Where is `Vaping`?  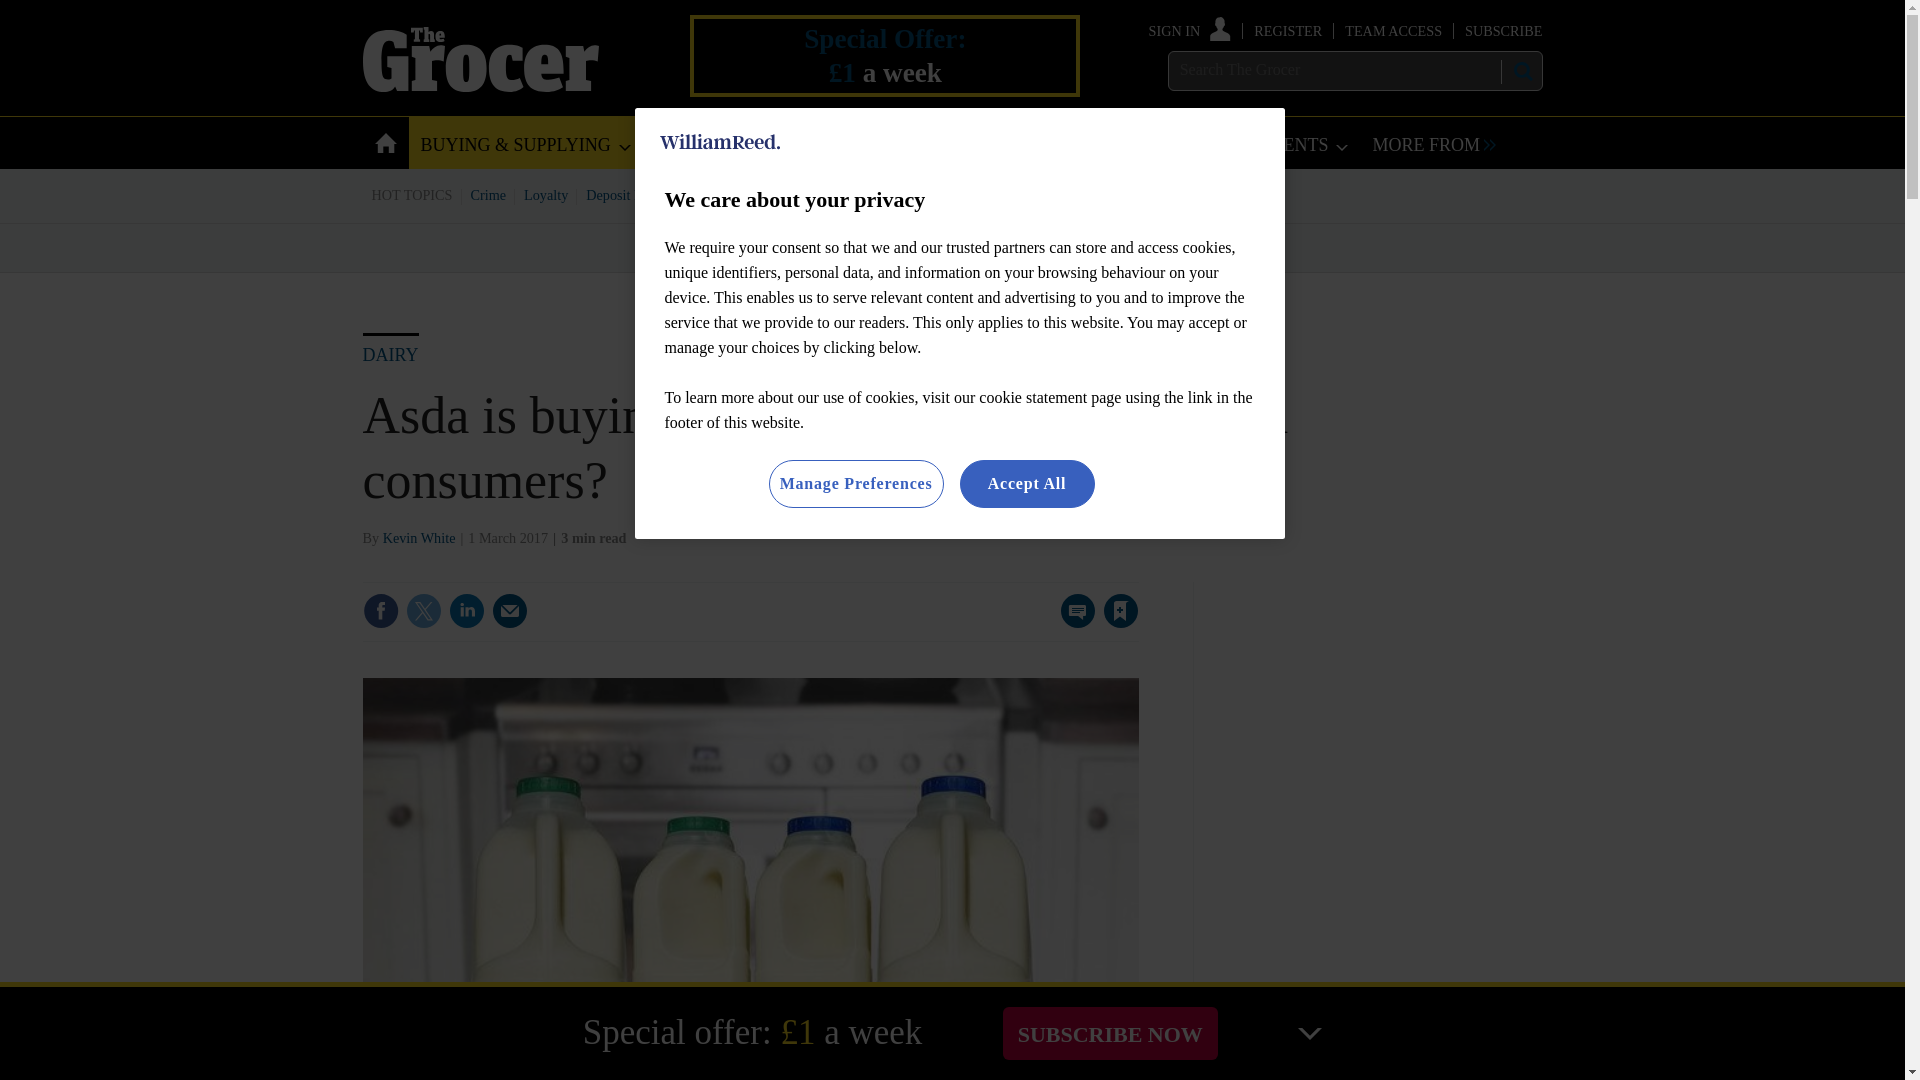
Vaping is located at coordinates (1021, 194).